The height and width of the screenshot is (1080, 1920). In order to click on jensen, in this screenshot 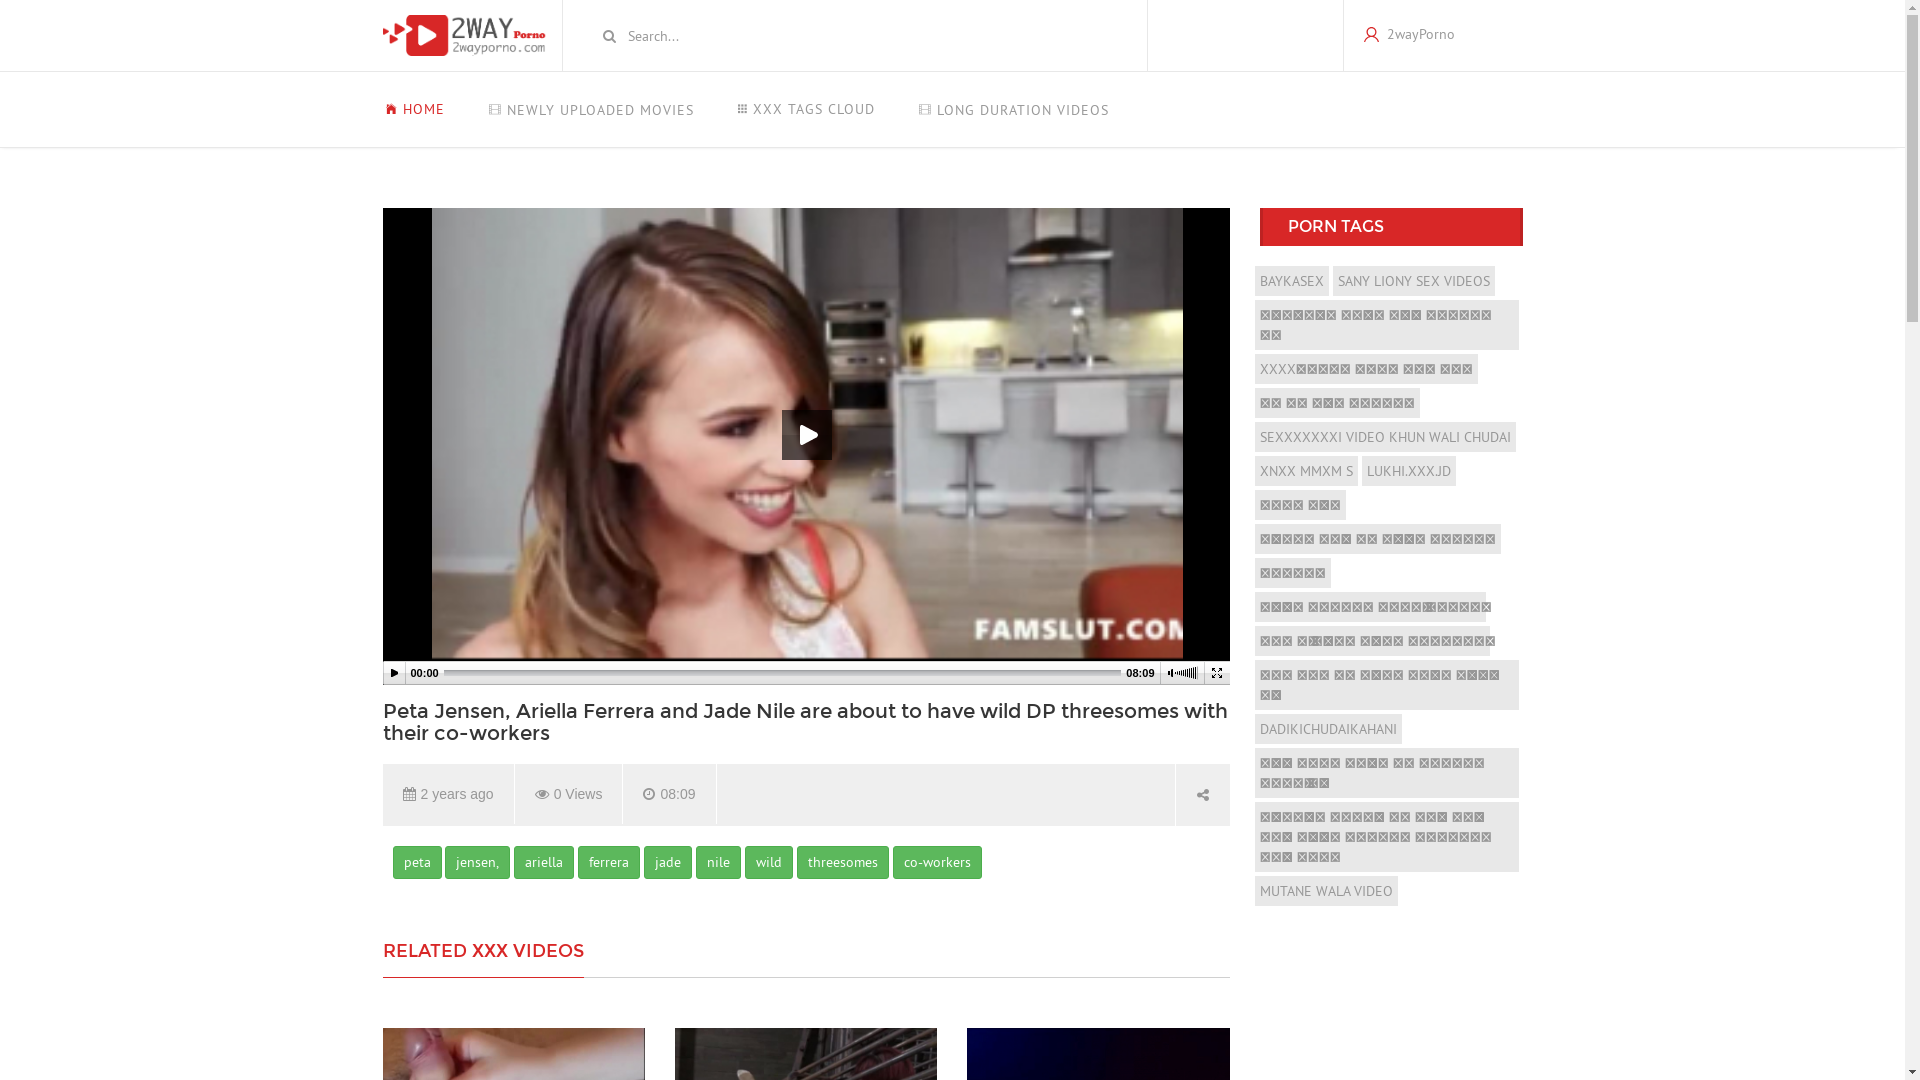, I will do `click(478, 862)`.